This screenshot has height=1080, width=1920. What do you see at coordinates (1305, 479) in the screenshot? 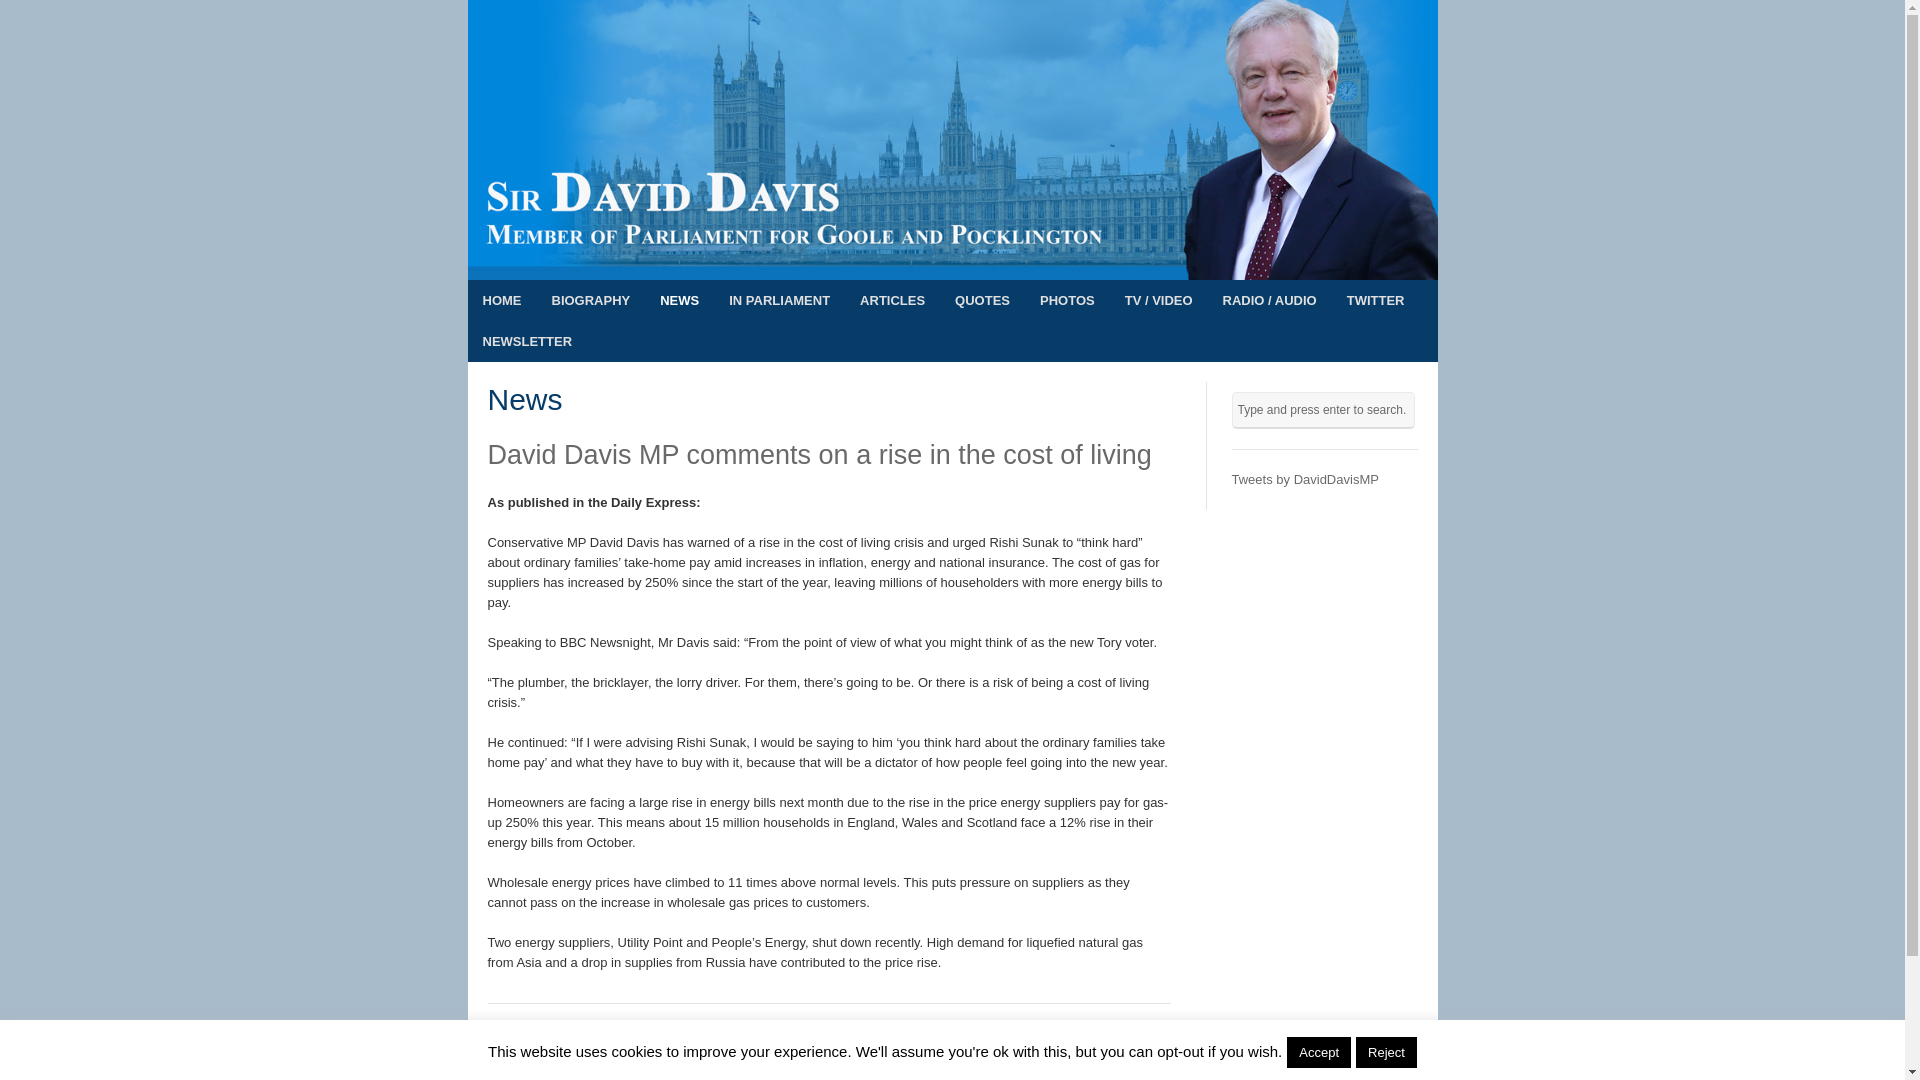
I see `Tweets by DavidDavisMP` at bounding box center [1305, 479].